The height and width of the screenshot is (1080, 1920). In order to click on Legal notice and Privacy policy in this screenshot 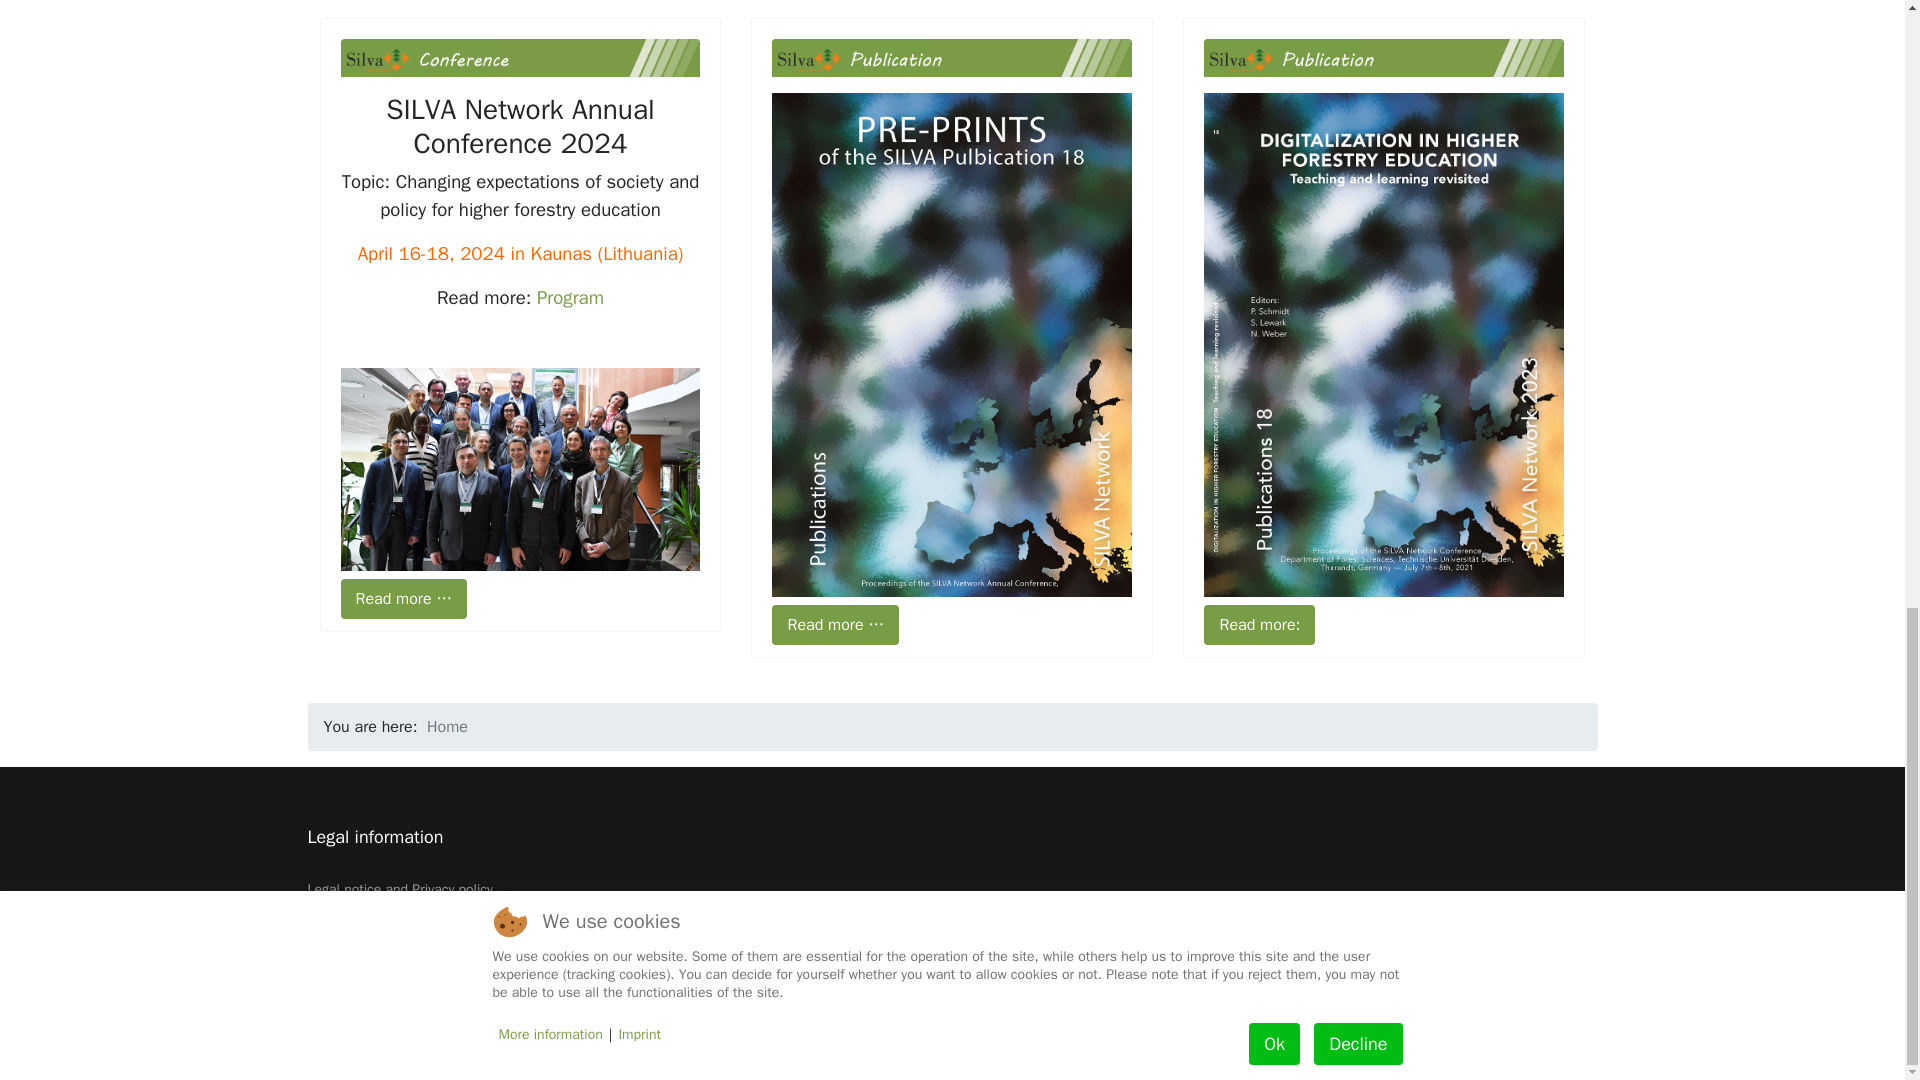, I will do `click(952, 890)`.